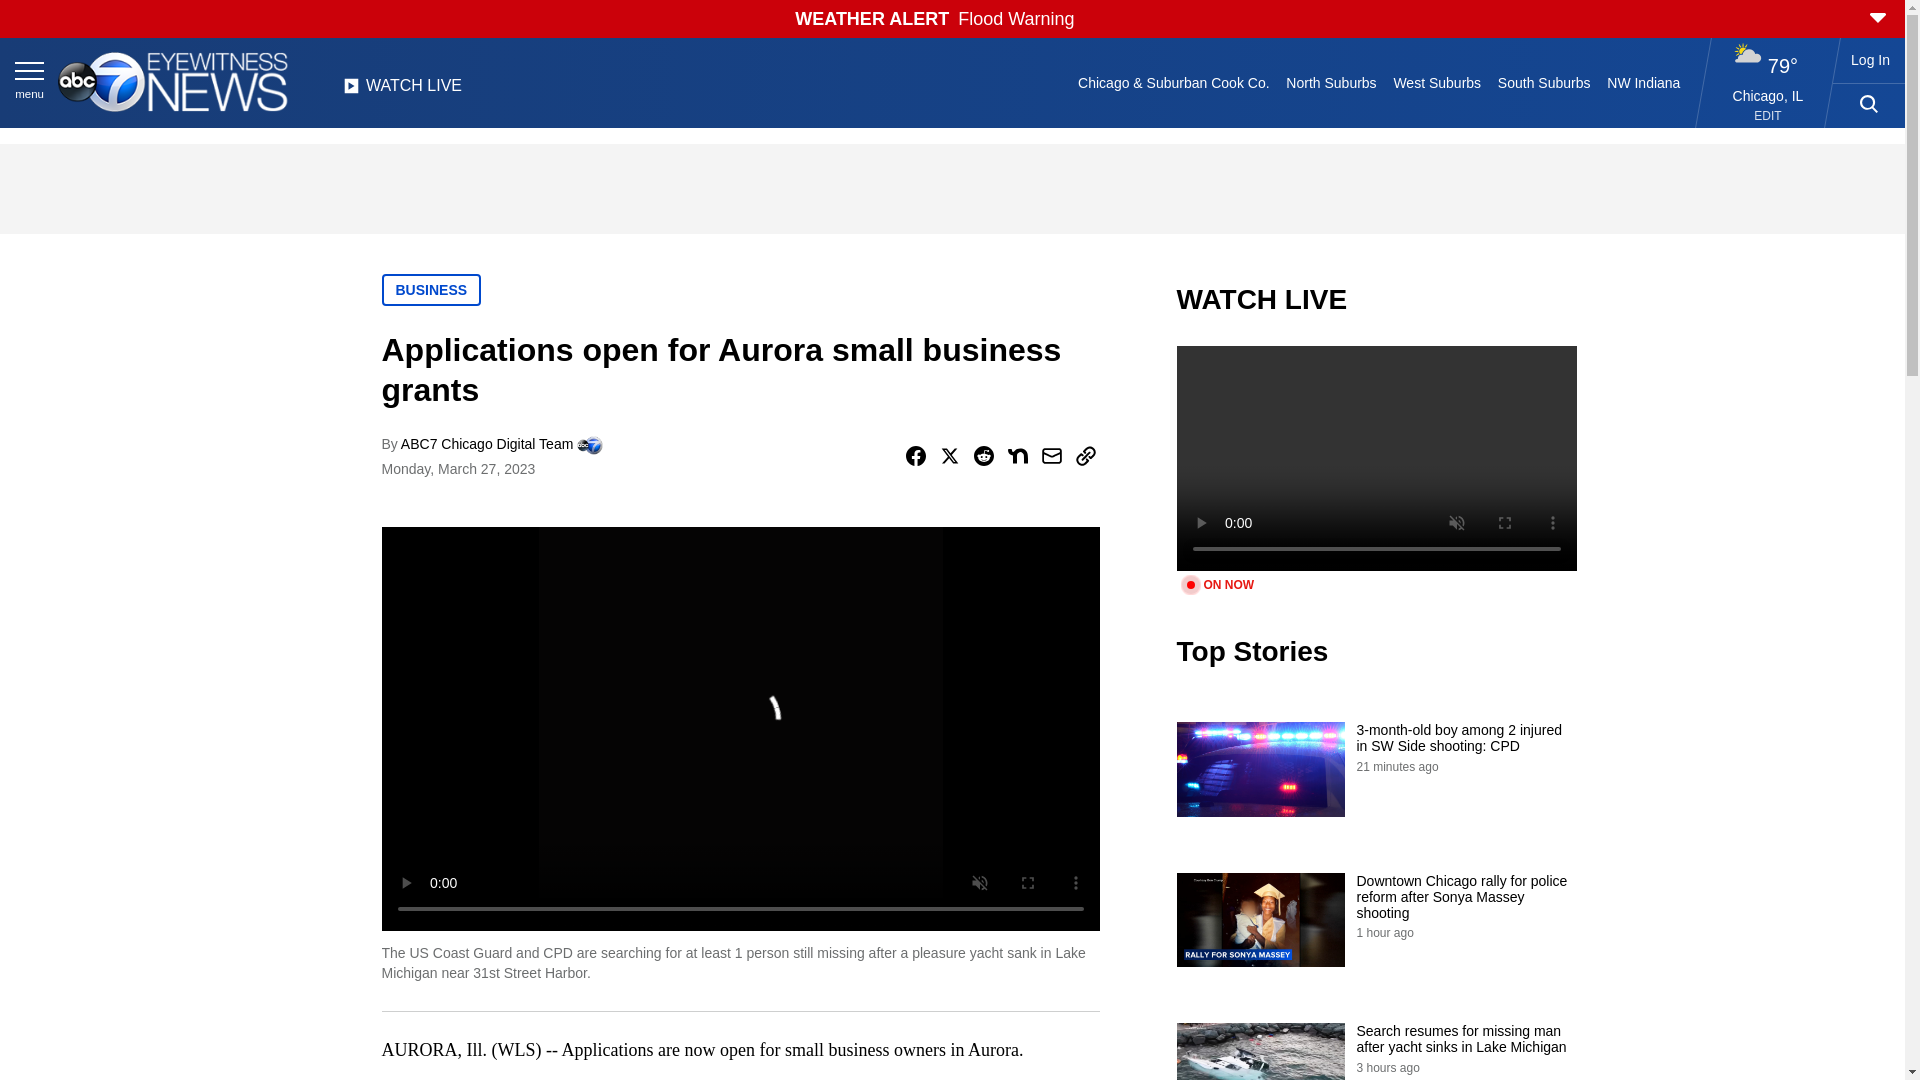  I want to click on video.title, so click(1376, 458).